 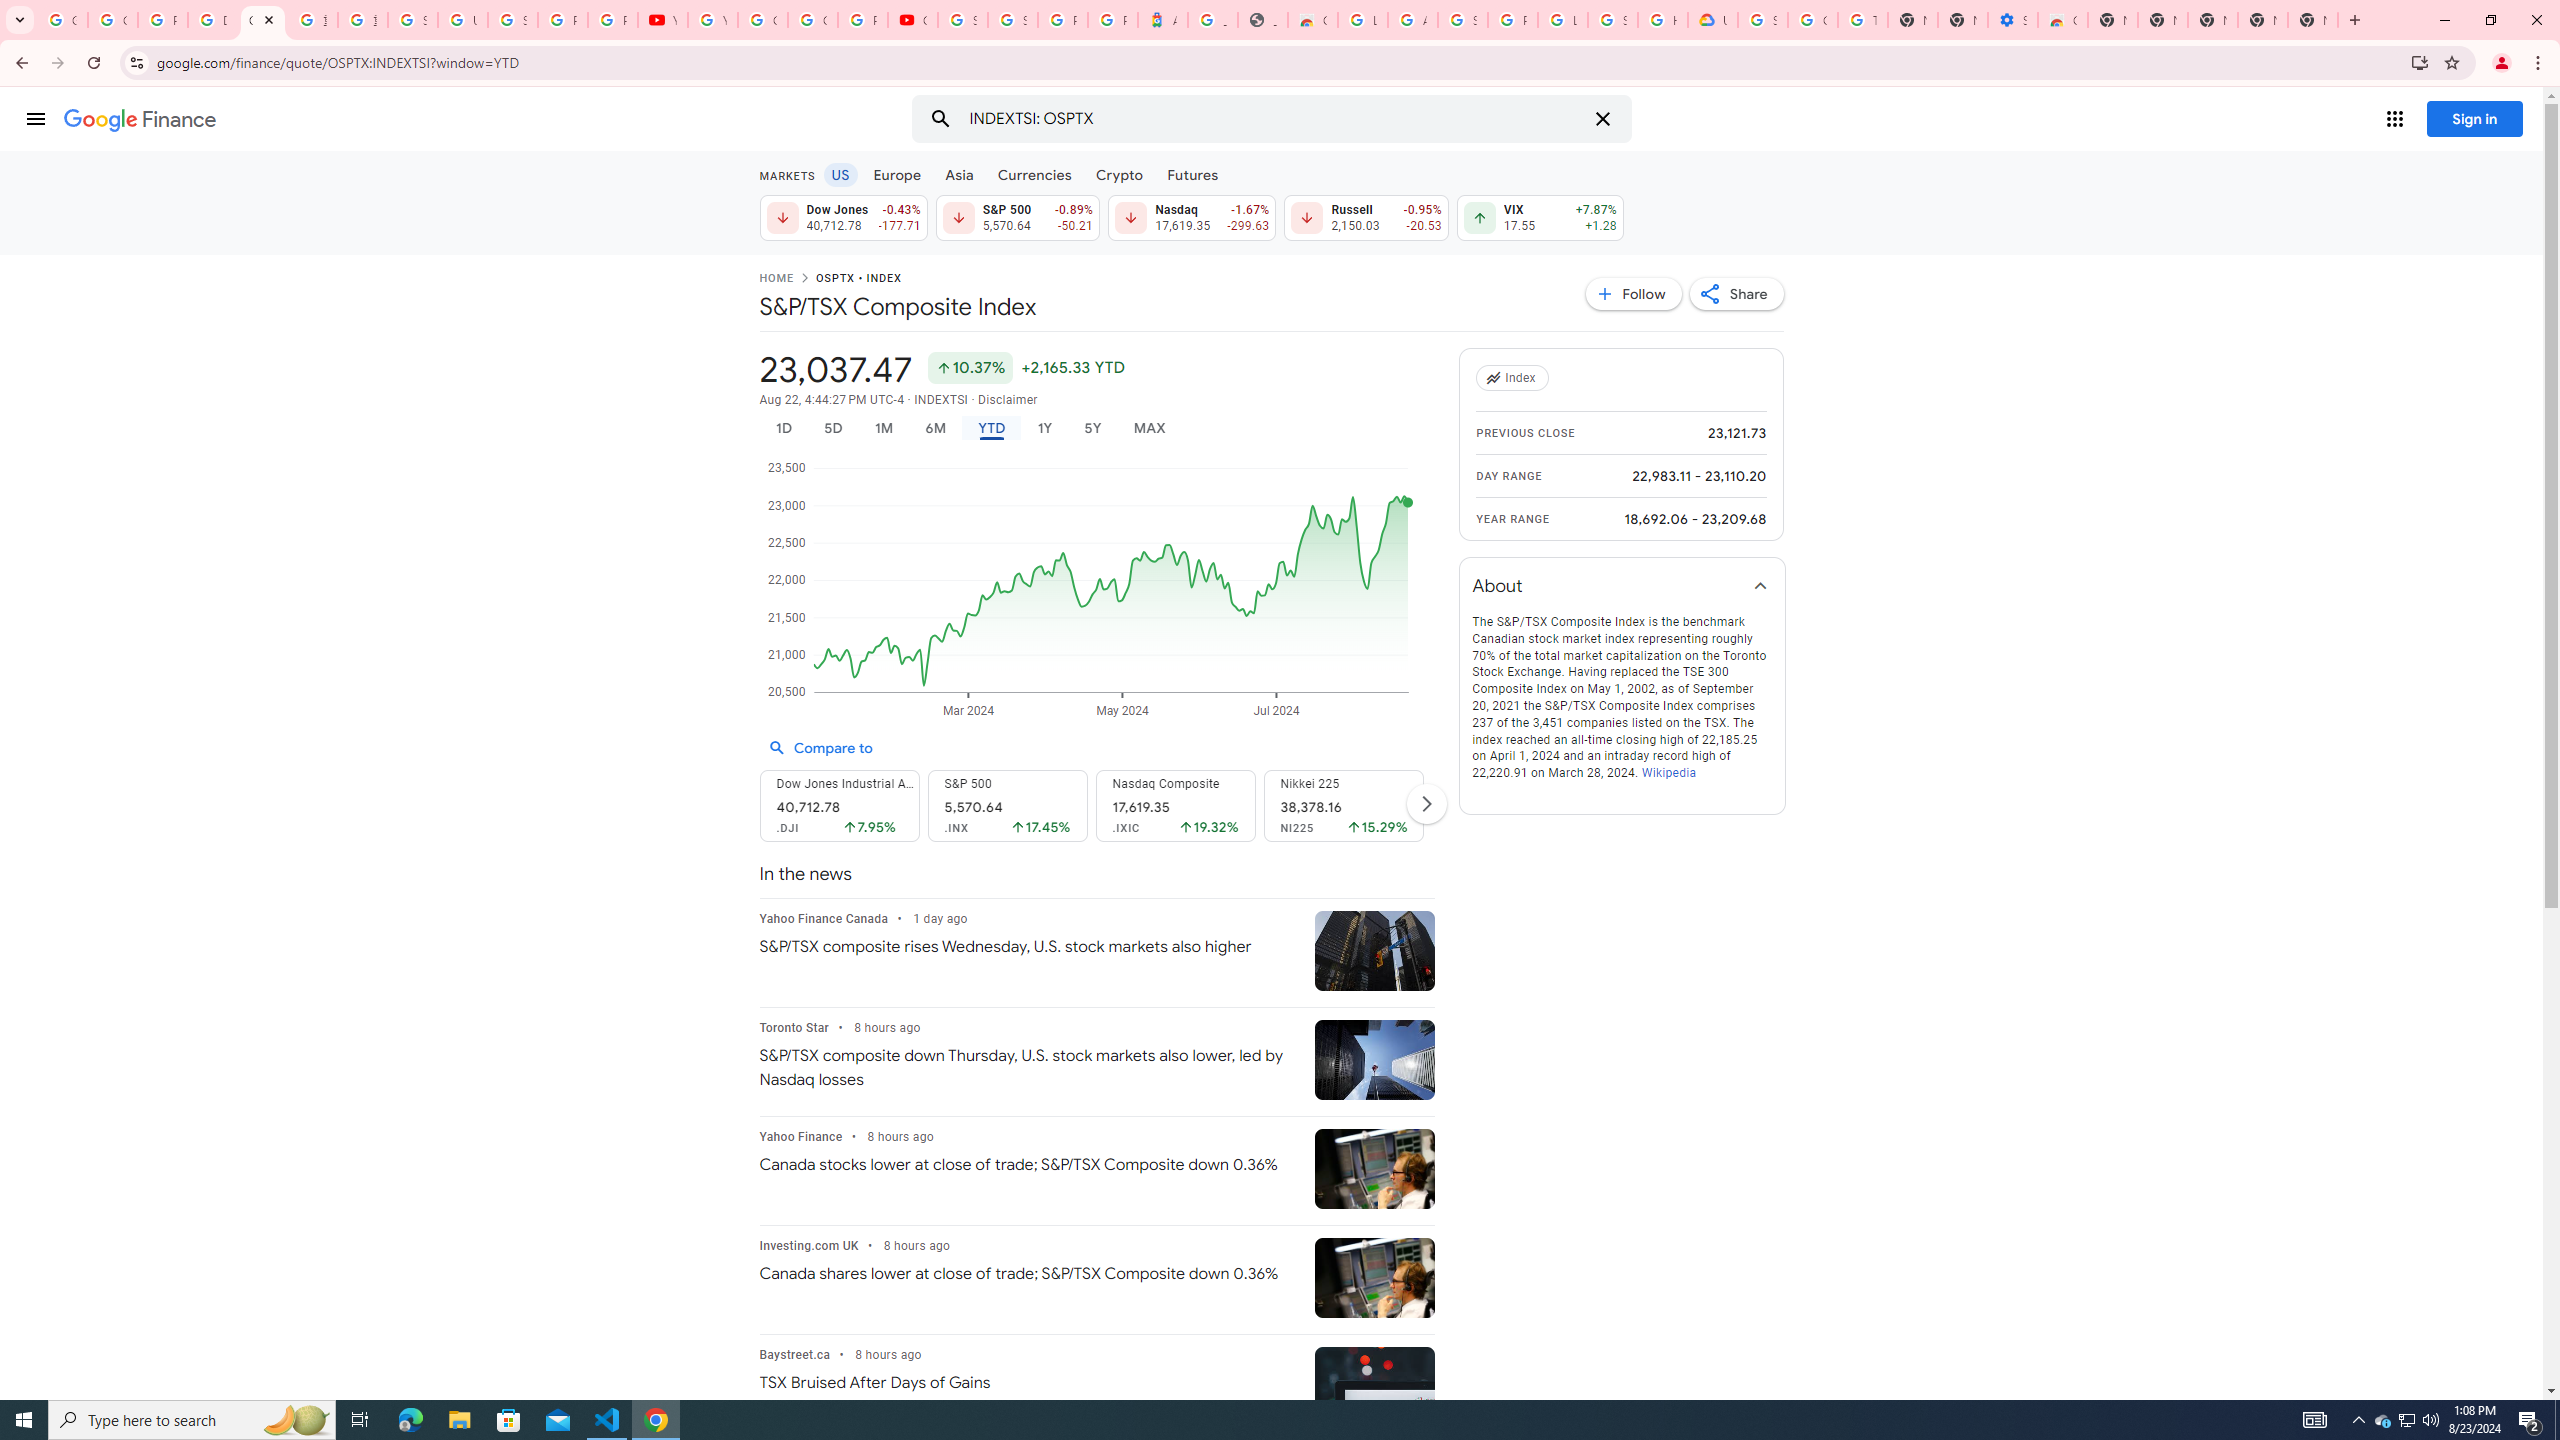 I want to click on YTD, so click(x=990, y=428).